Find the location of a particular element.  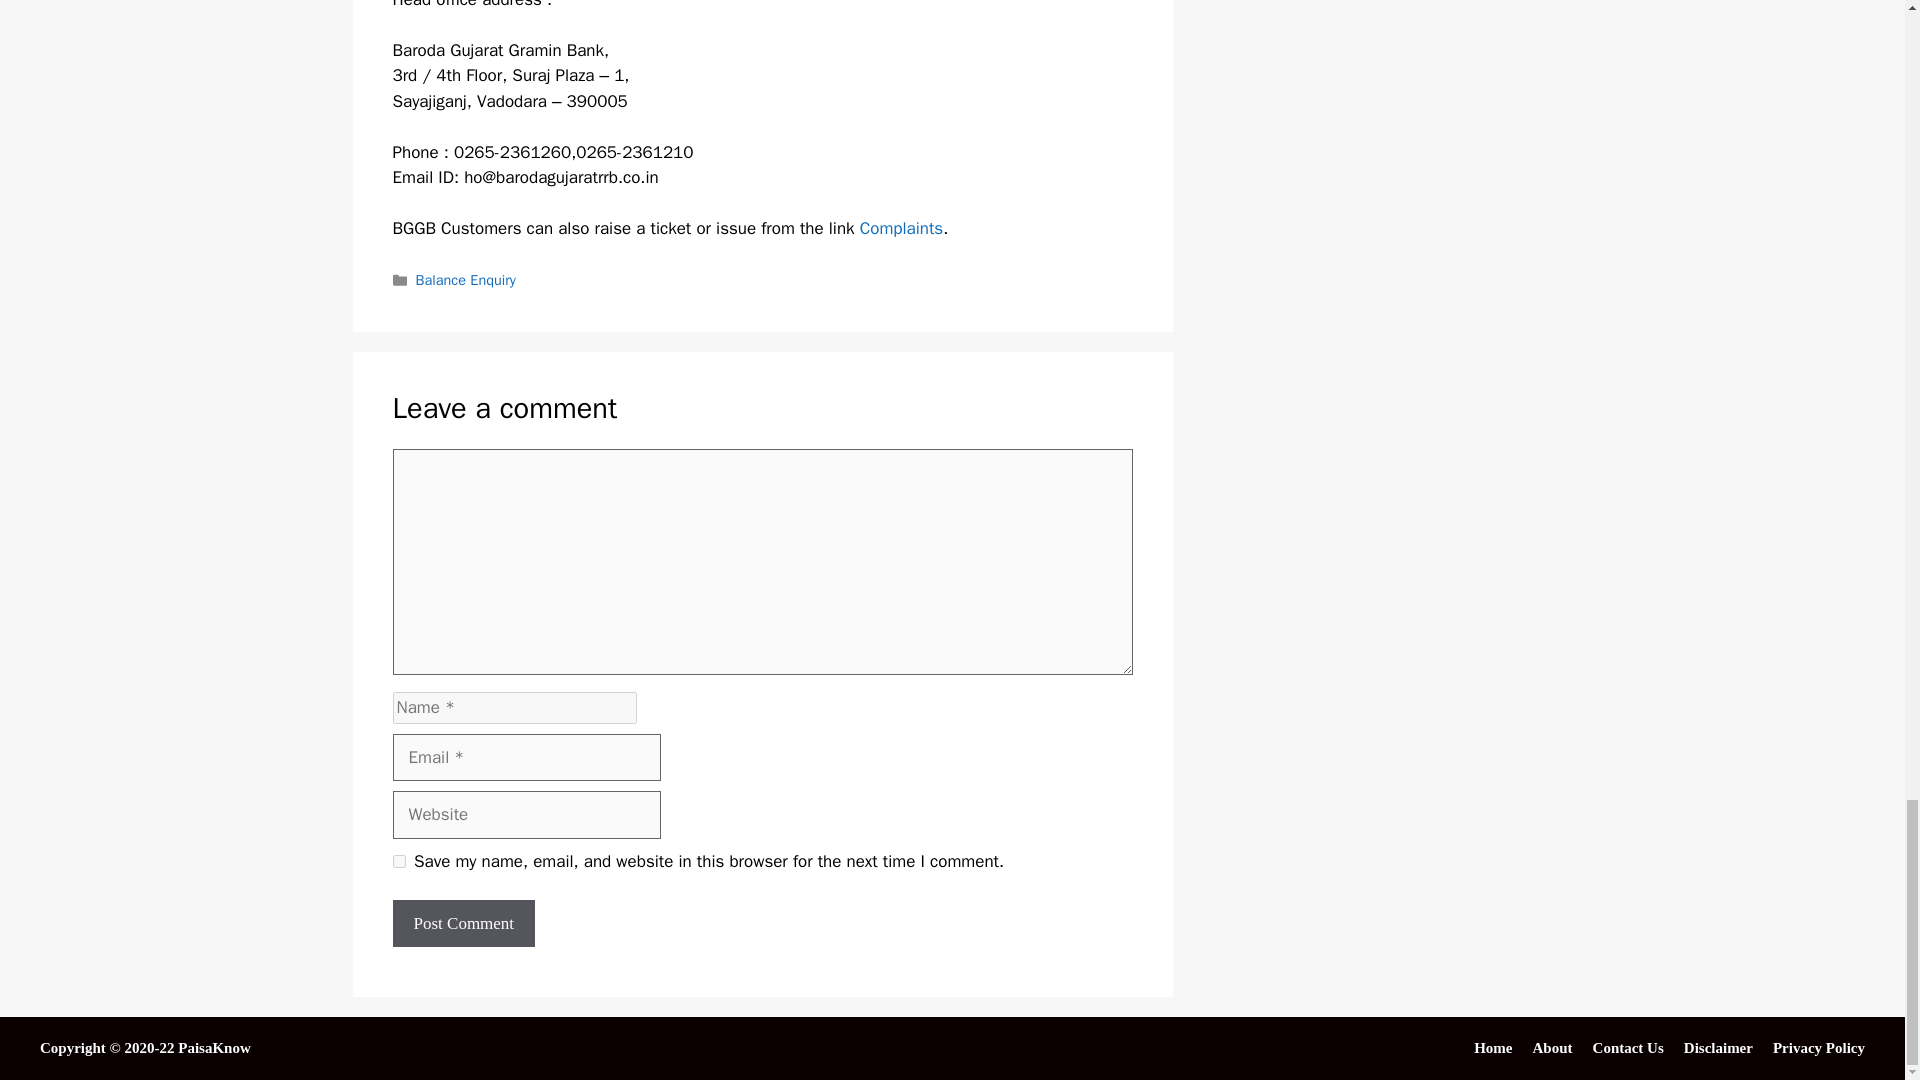

Post Comment is located at coordinates (463, 924).